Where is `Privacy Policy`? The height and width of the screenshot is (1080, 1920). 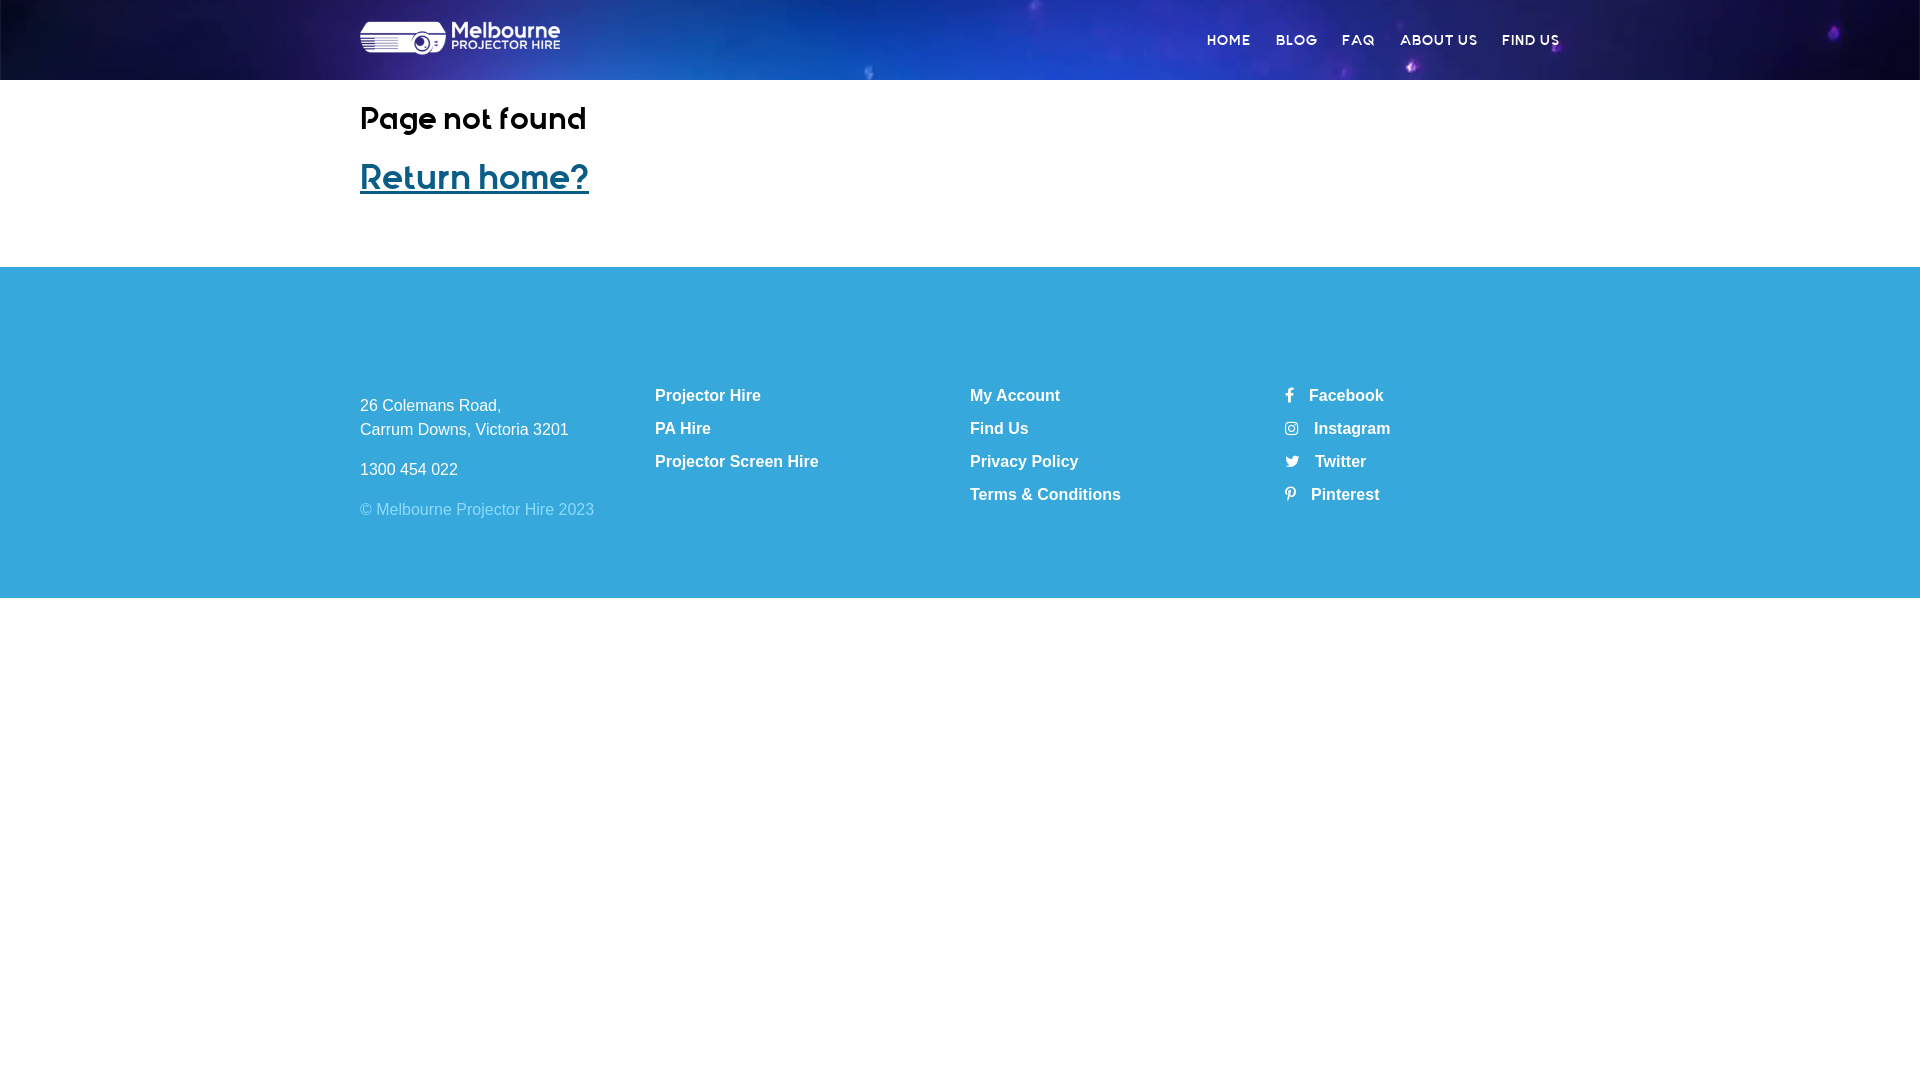
Privacy Policy is located at coordinates (1024, 462).